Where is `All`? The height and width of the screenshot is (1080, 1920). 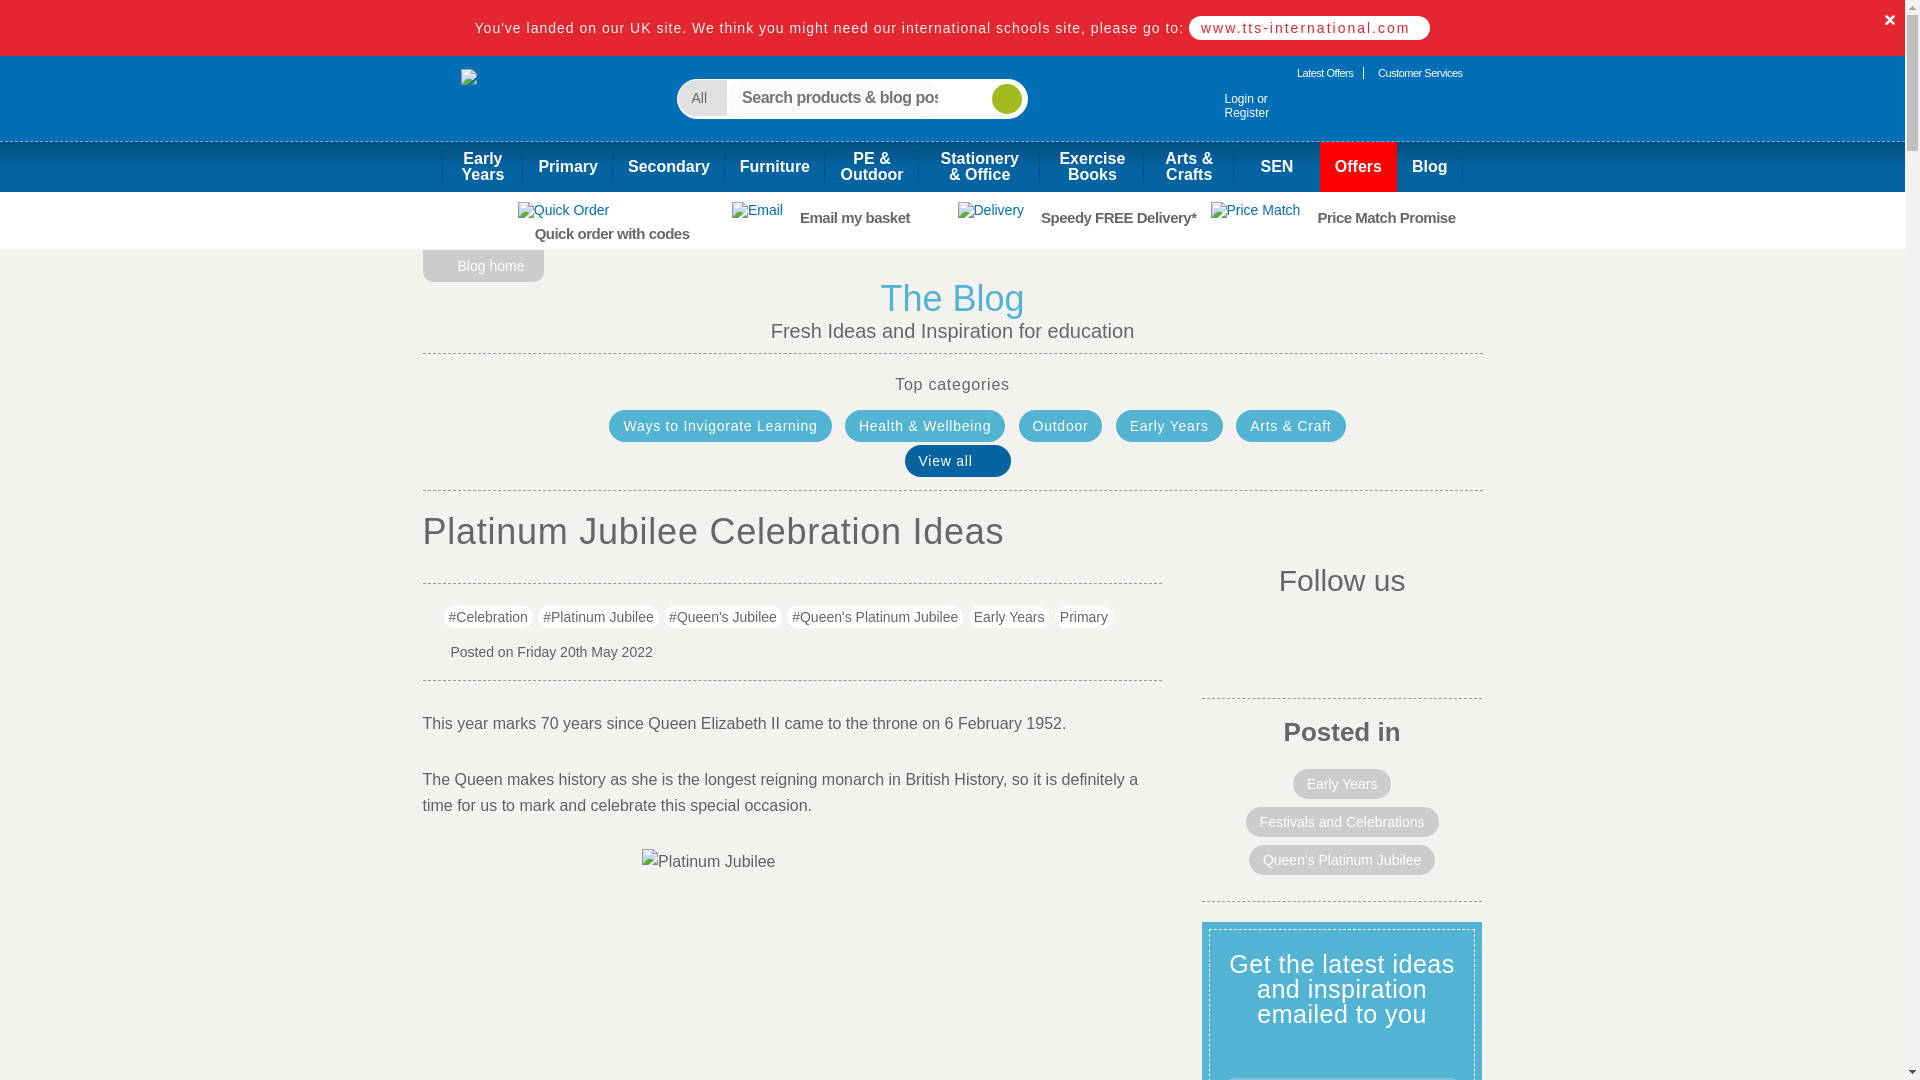
All is located at coordinates (1324, 72).